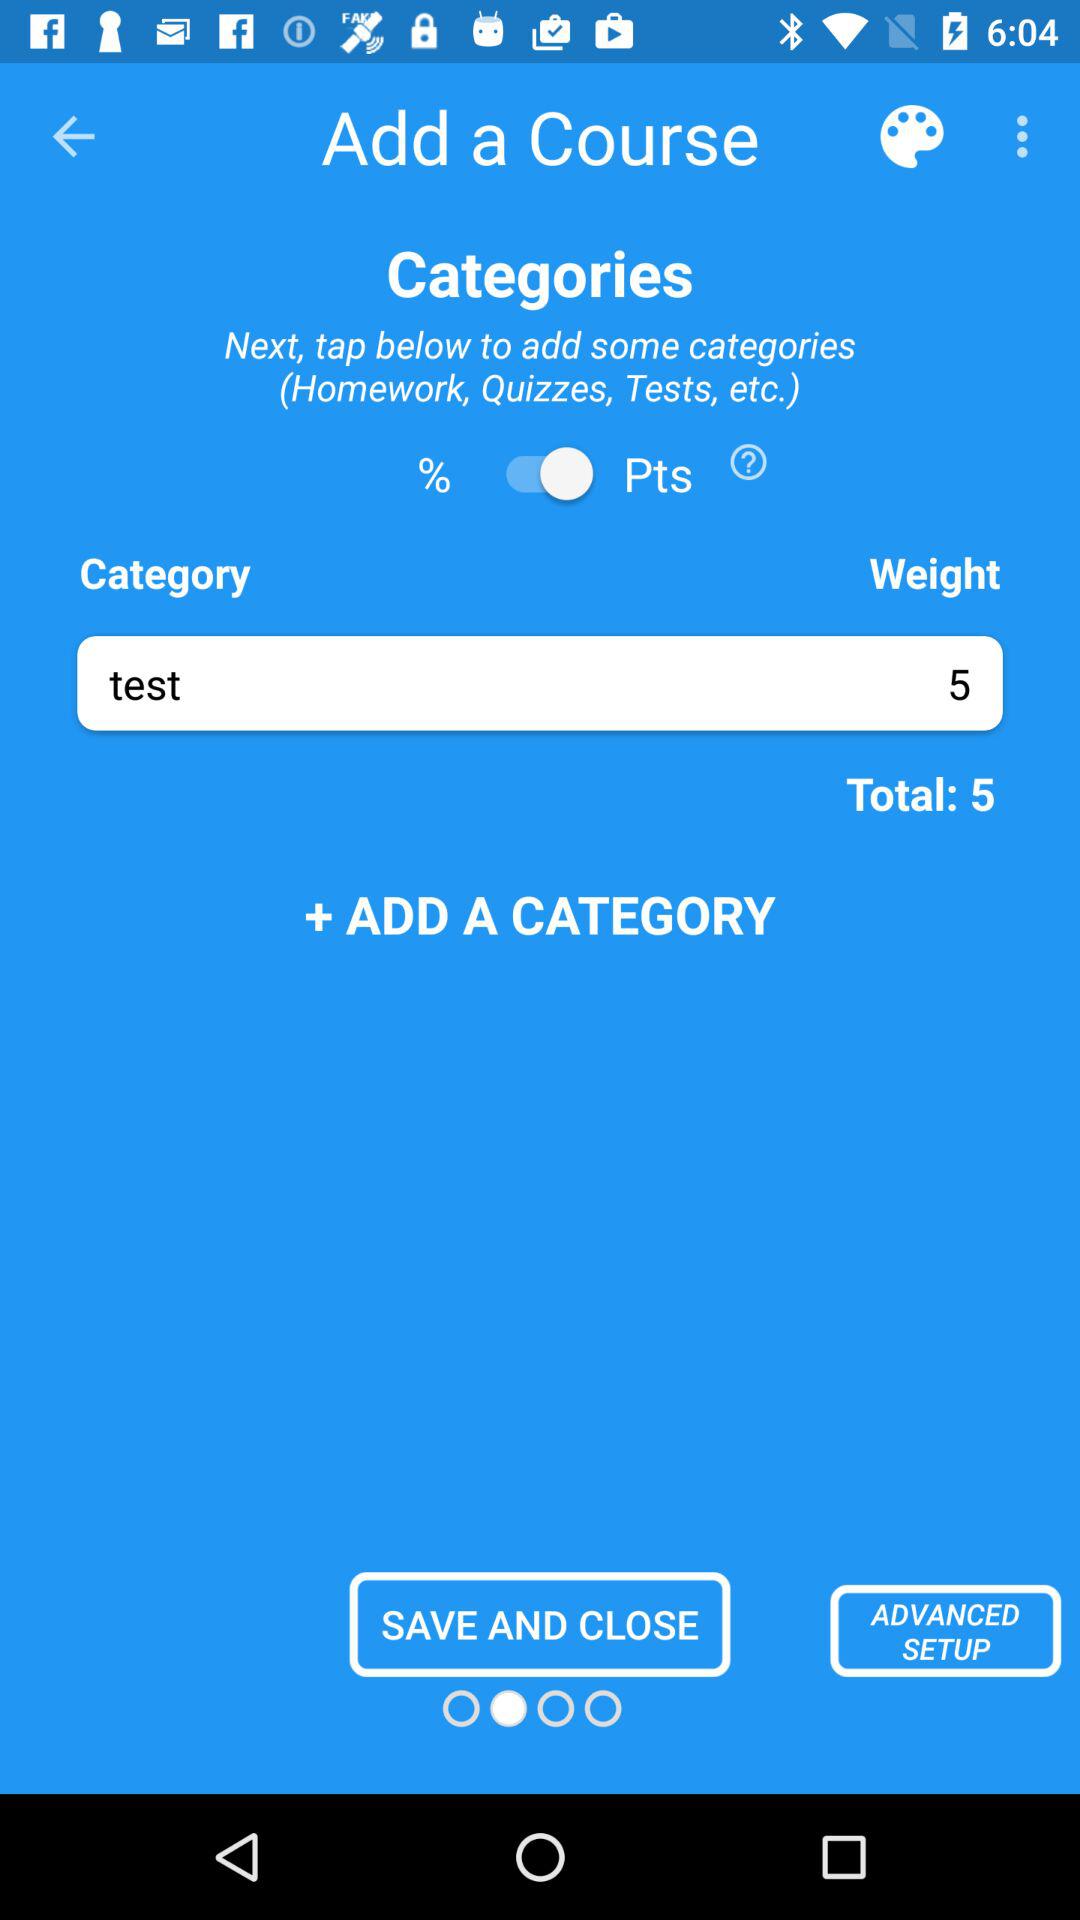 This screenshot has width=1080, height=1920. What do you see at coordinates (748, 462) in the screenshot?
I see `questions and faq for the site` at bounding box center [748, 462].